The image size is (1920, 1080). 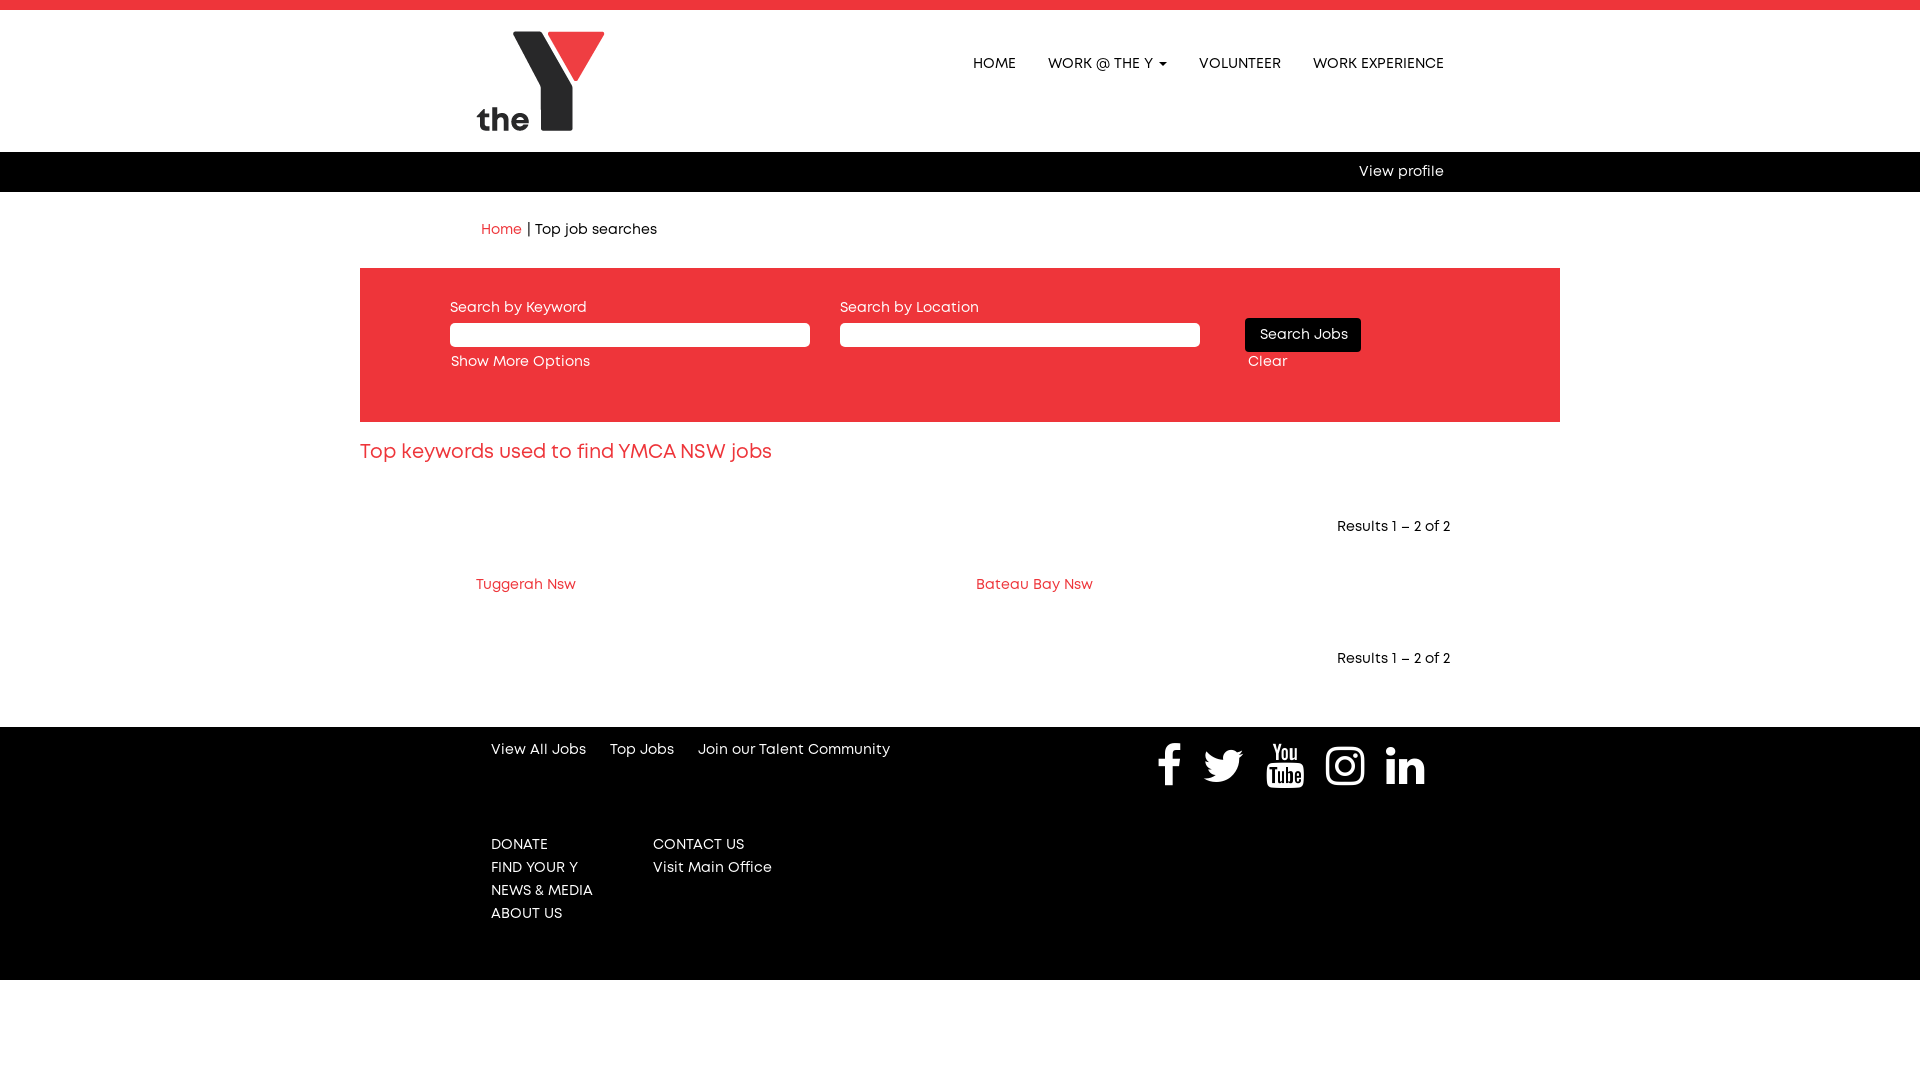 I want to click on Home, so click(x=502, y=230).